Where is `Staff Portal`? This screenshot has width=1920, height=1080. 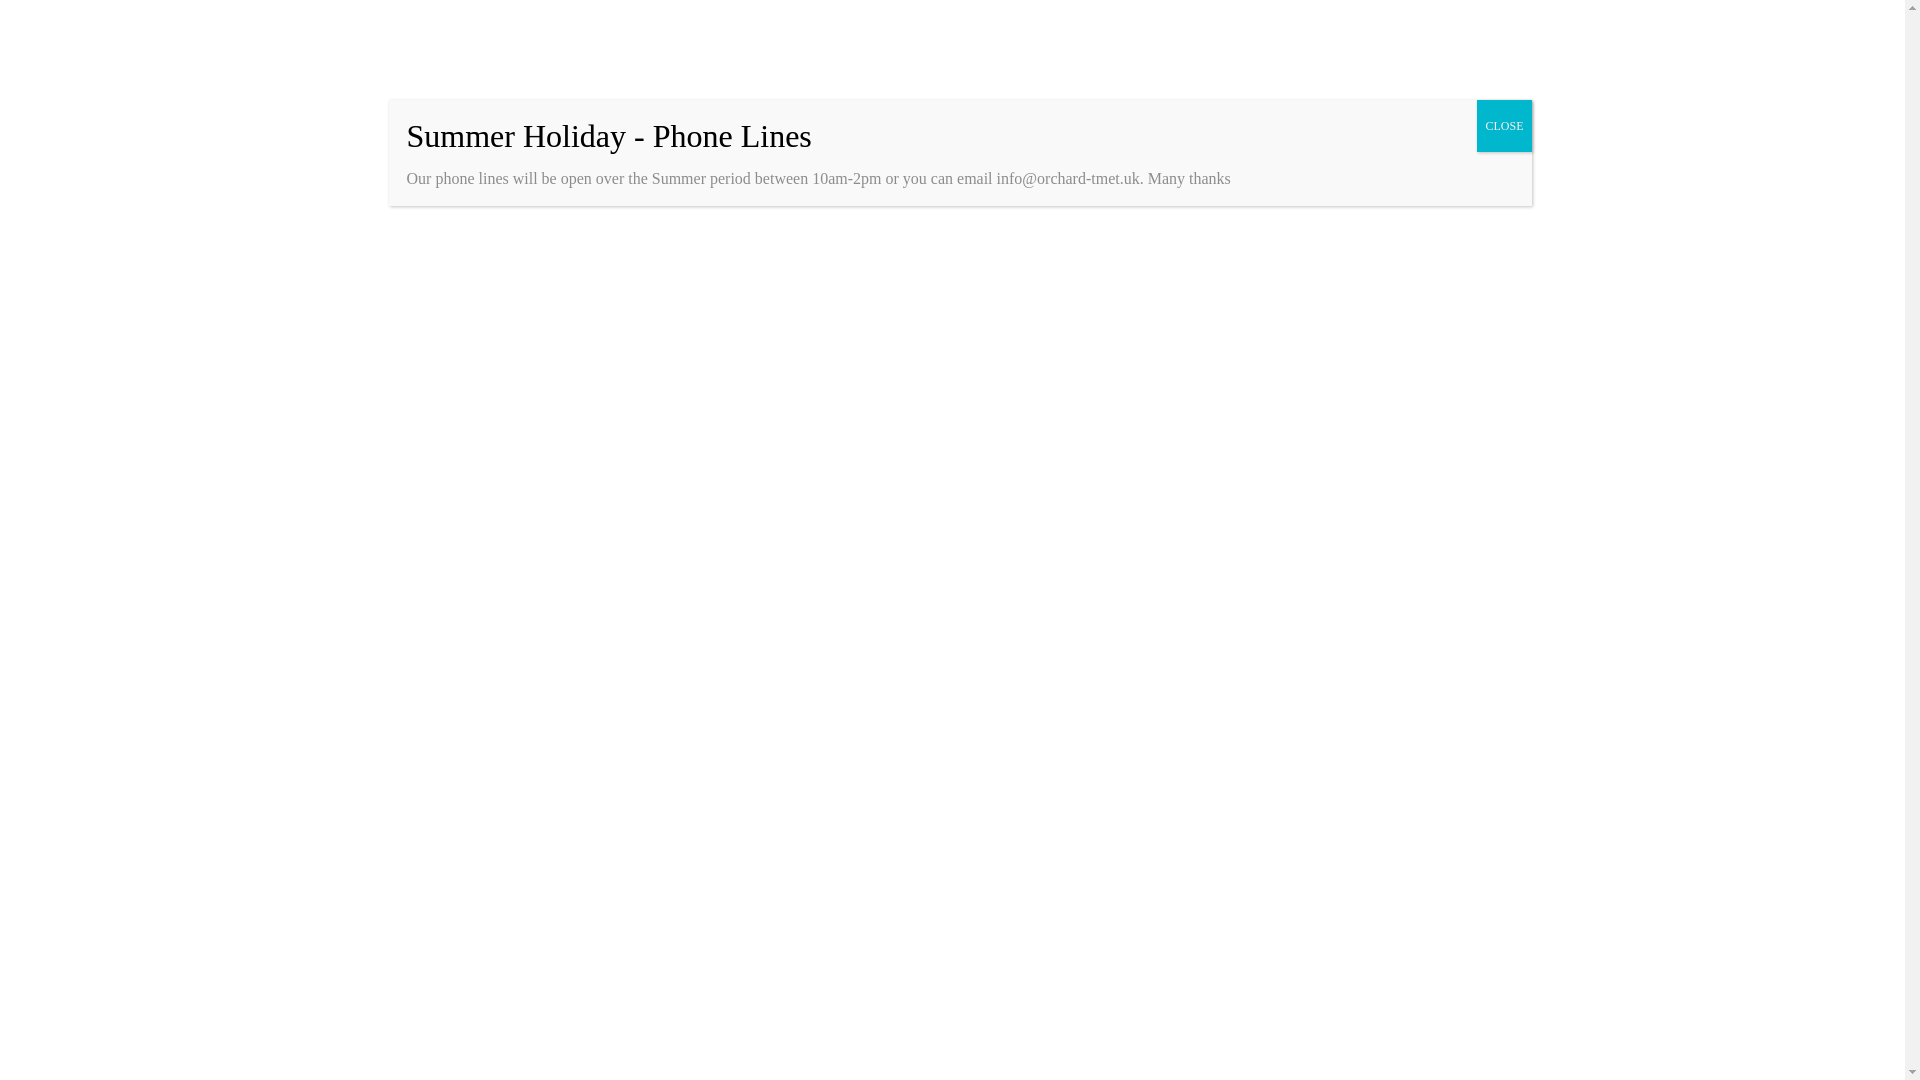 Staff Portal is located at coordinates (777, 120).